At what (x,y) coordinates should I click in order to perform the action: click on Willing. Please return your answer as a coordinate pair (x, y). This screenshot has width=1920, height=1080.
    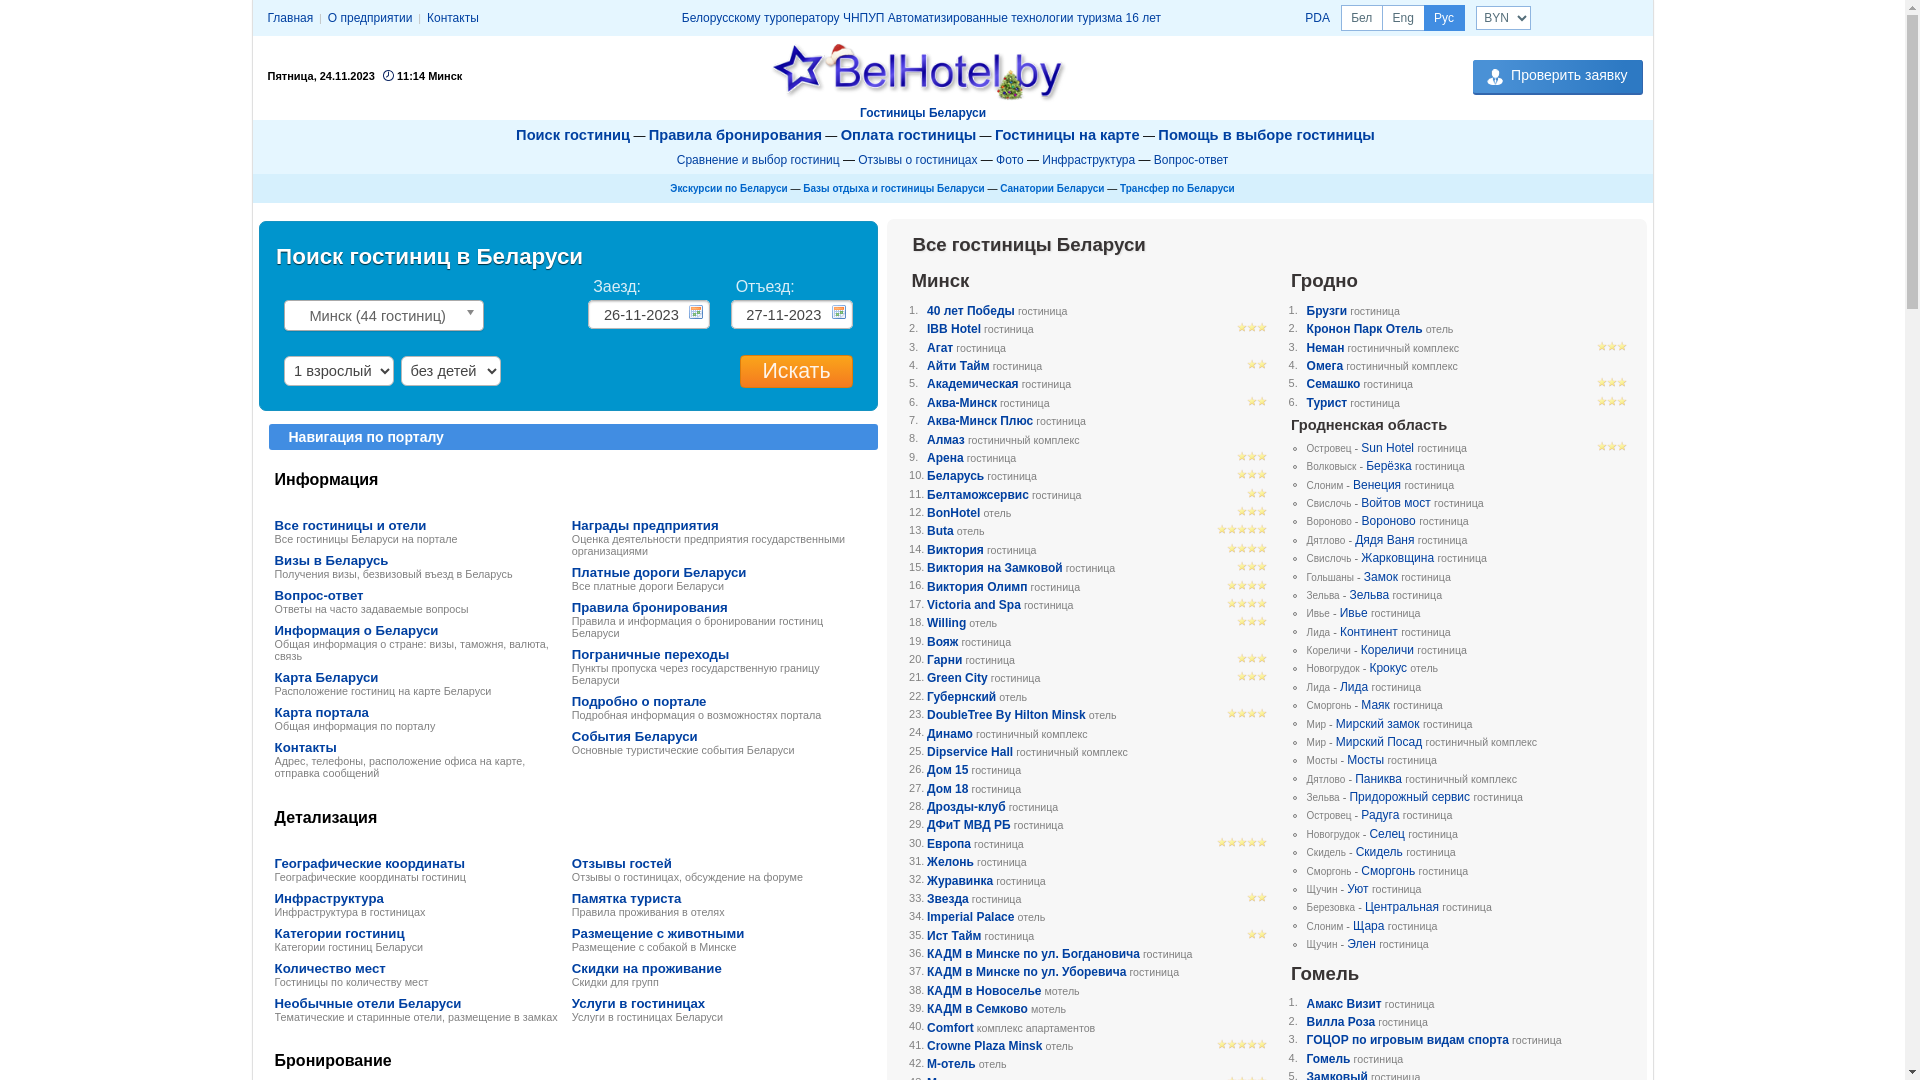
    Looking at the image, I should click on (946, 623).